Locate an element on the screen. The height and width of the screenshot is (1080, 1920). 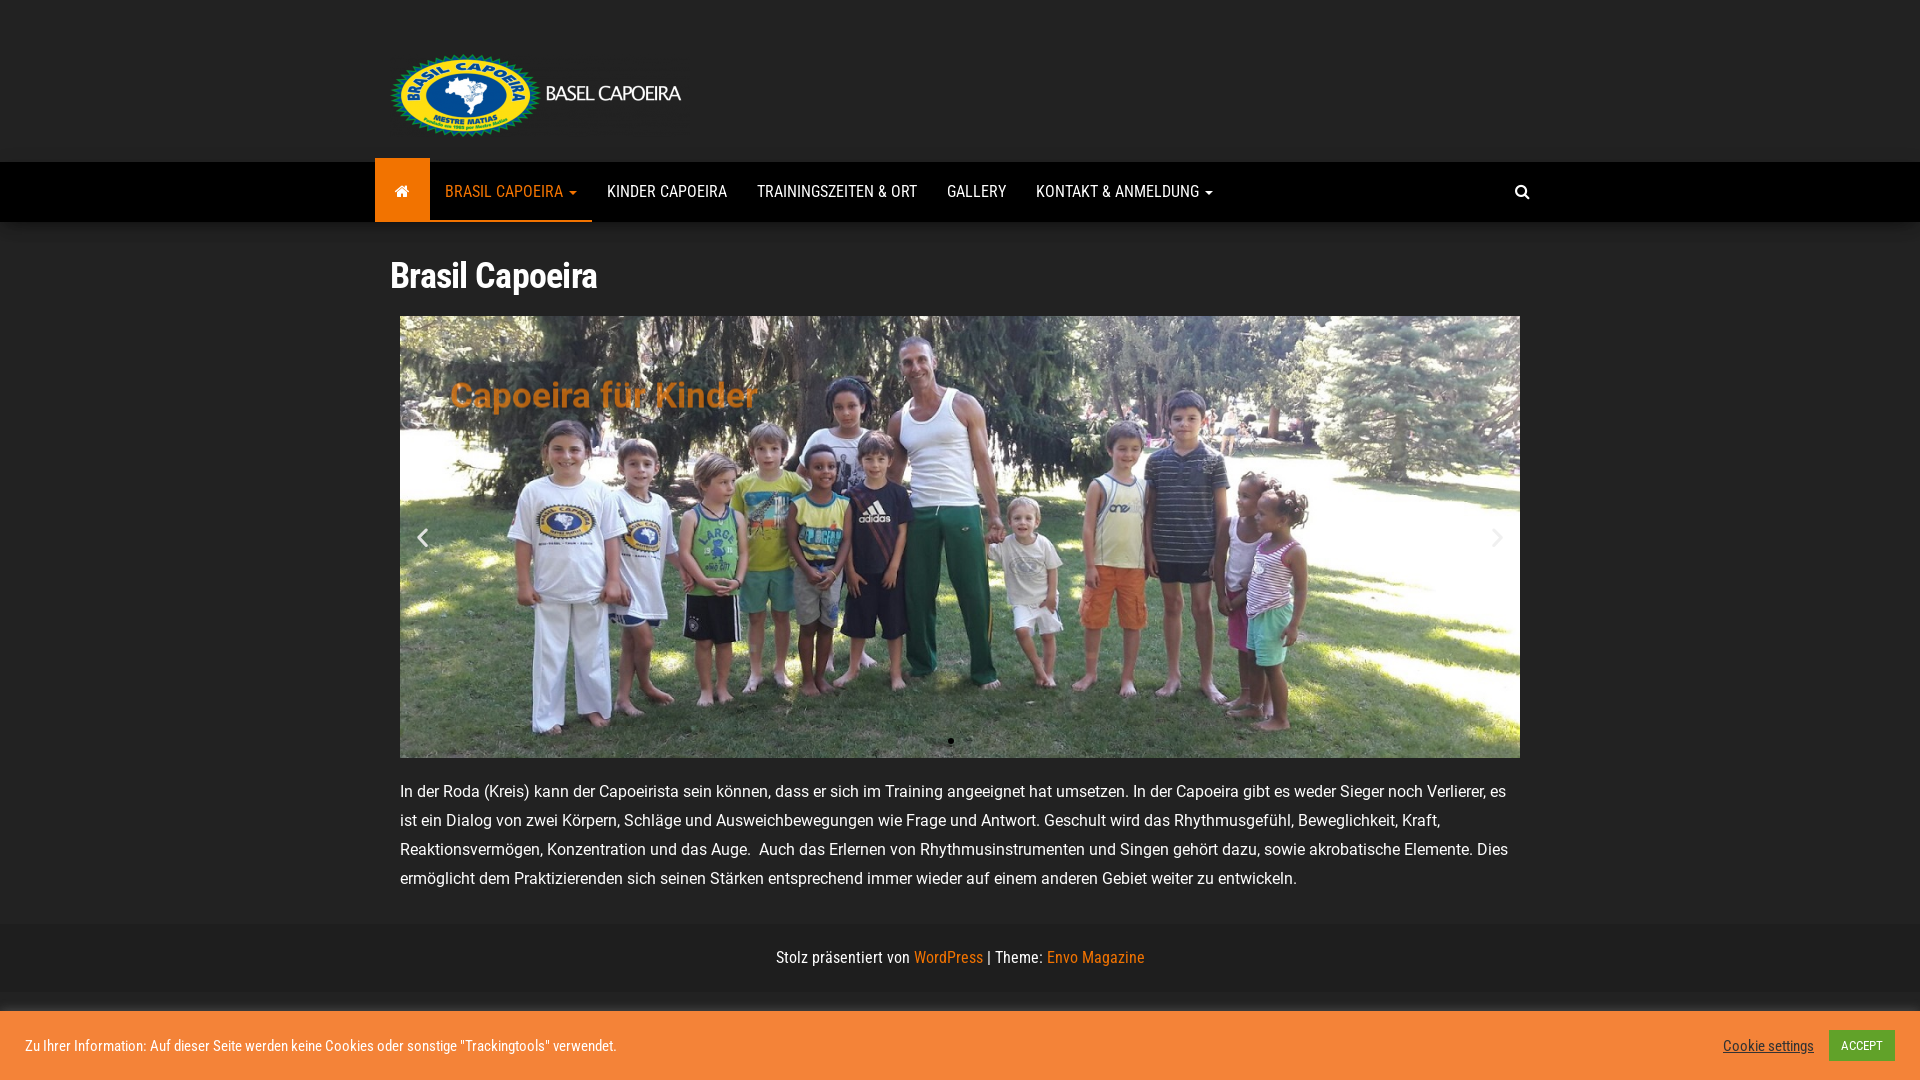
TRAININGSZEITEN & ORT is located at coordinates (837, 192).